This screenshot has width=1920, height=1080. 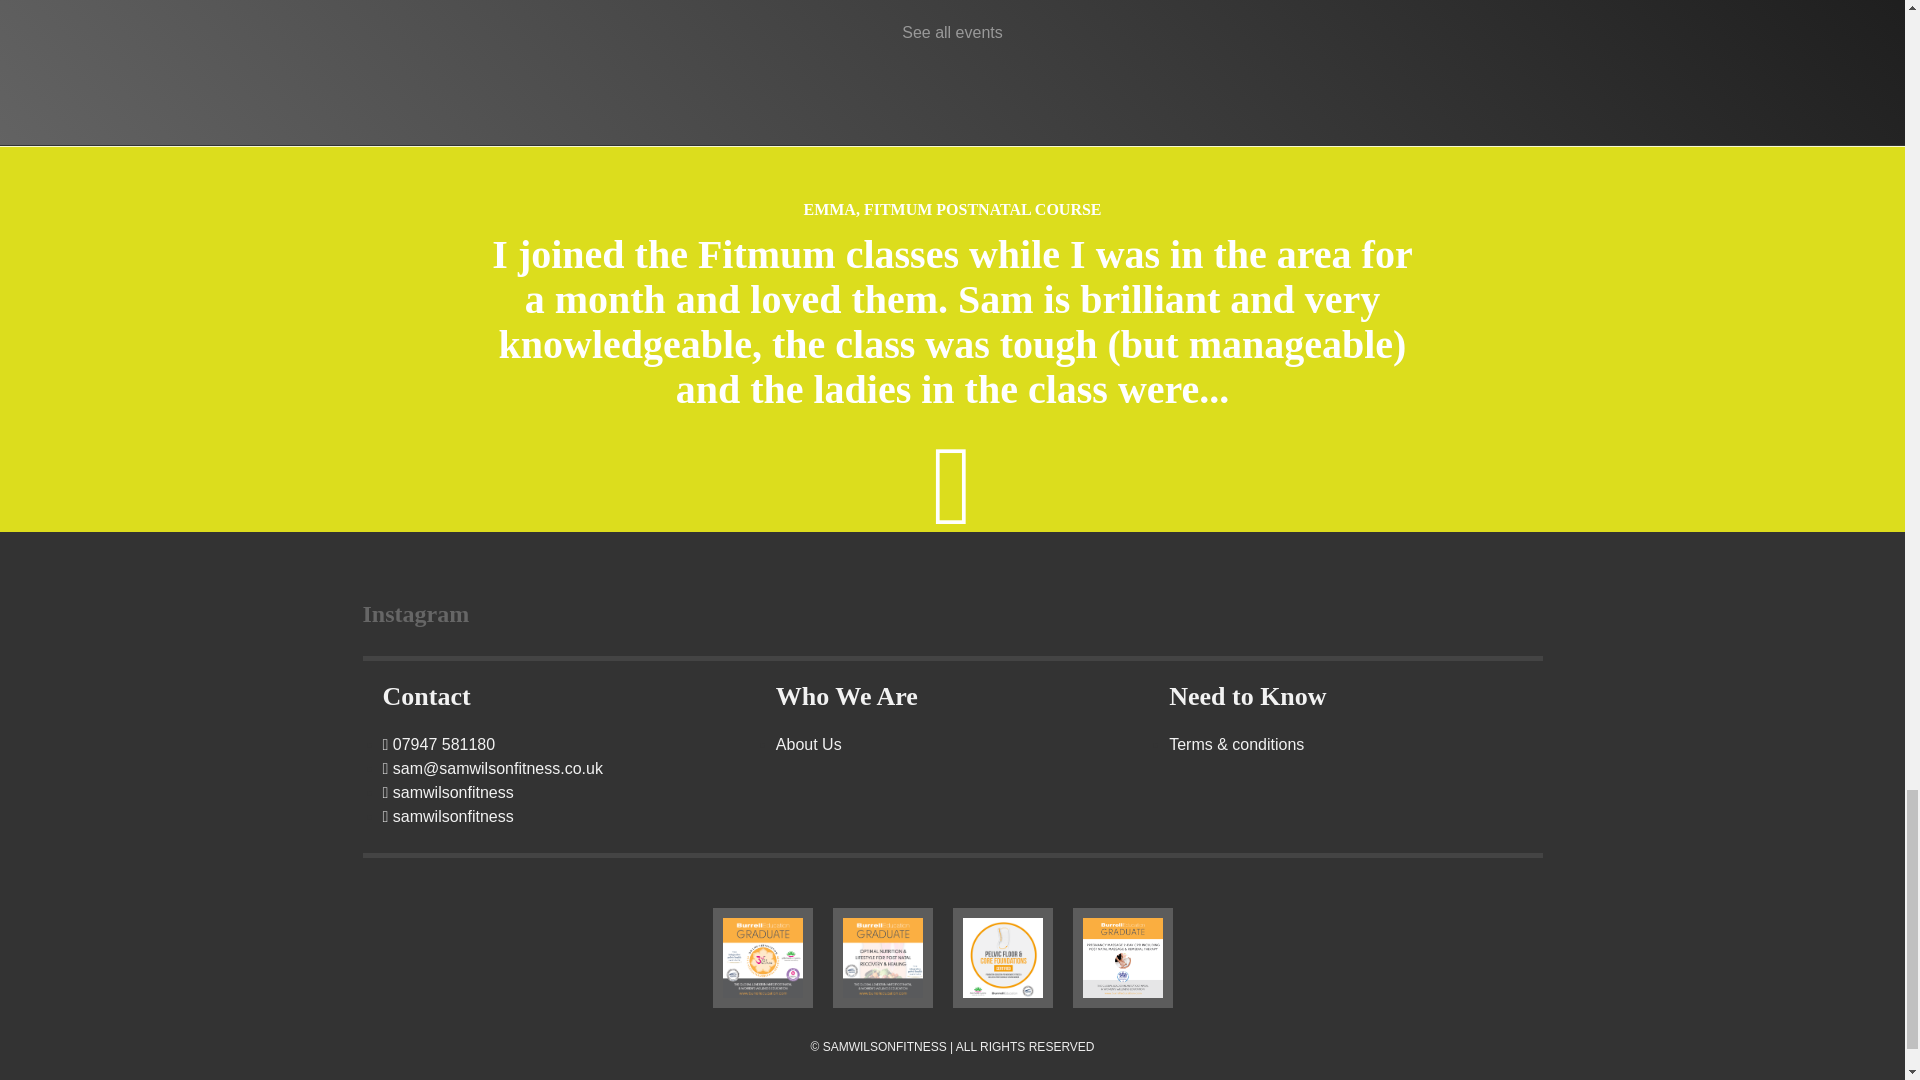 I want to click on samwilsonfitness, so click(x=447, y=792).